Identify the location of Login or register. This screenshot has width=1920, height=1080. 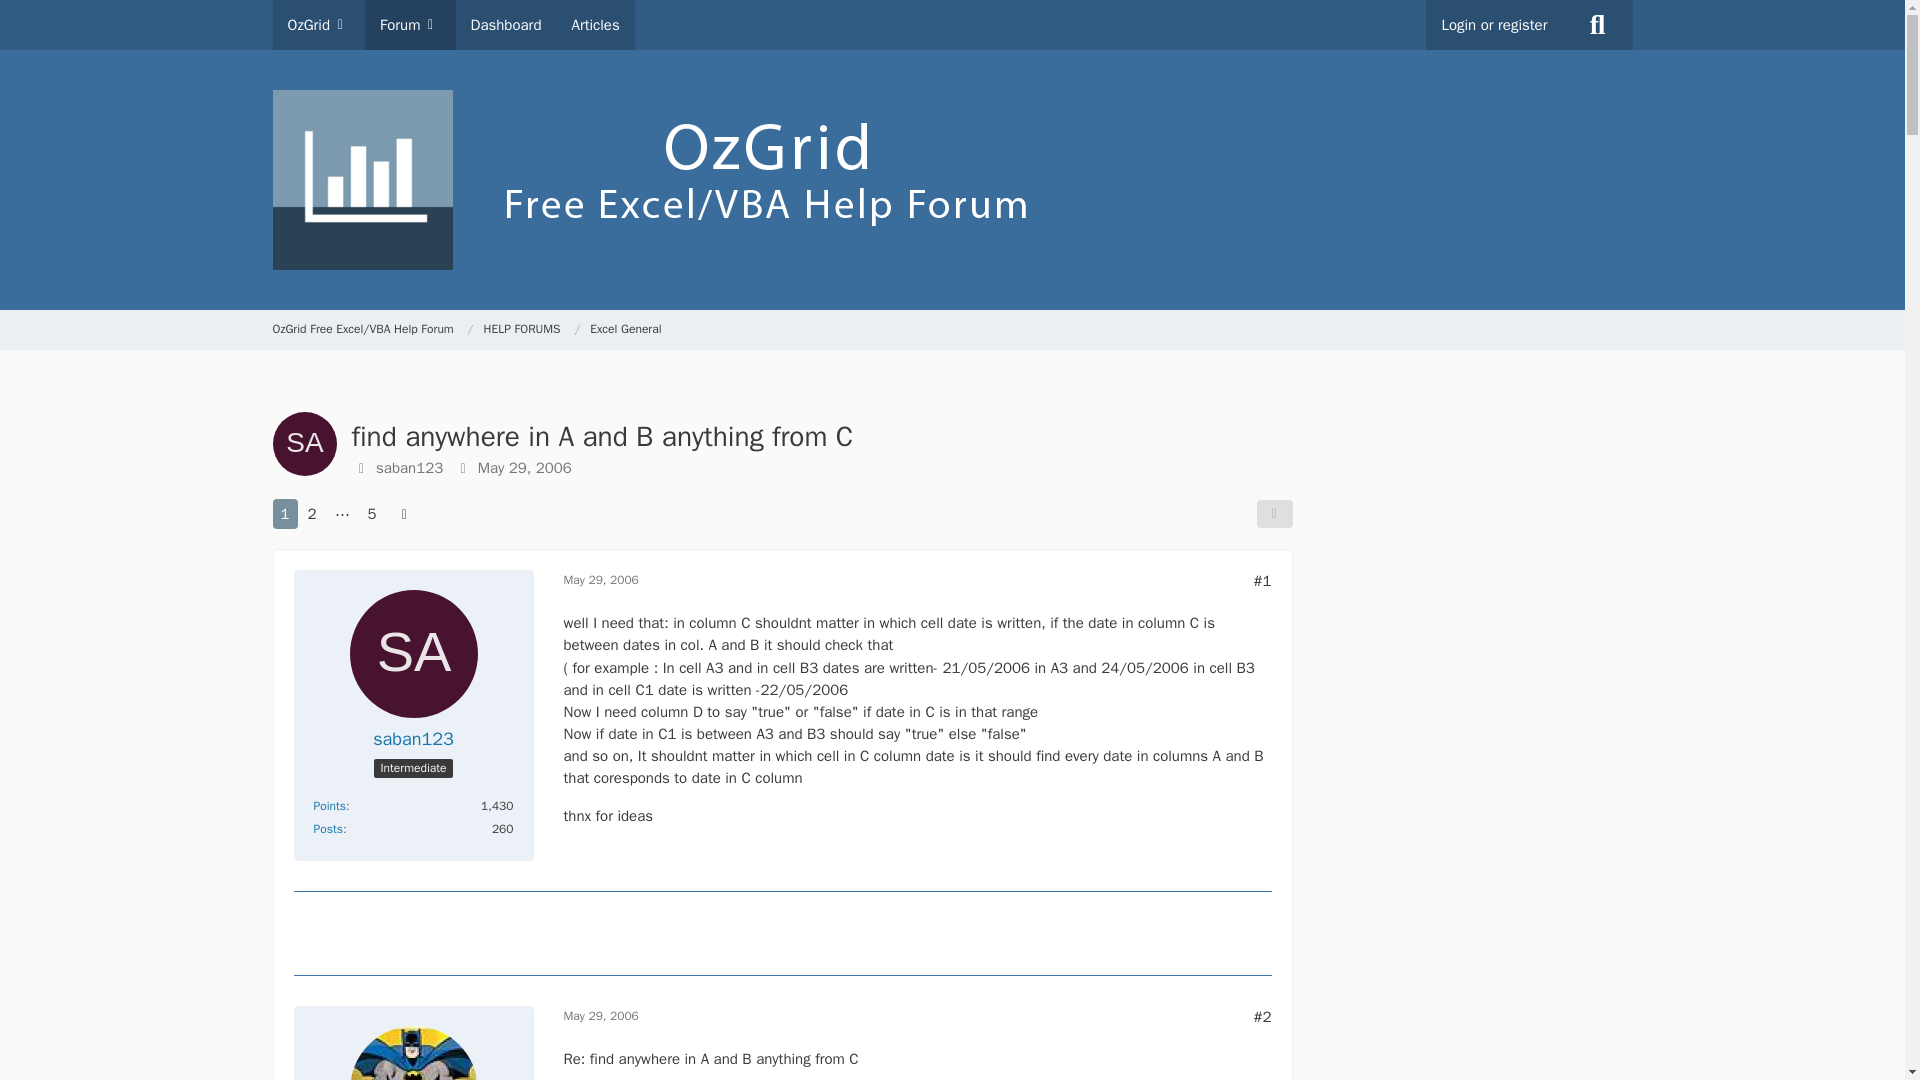
(1494, 24).